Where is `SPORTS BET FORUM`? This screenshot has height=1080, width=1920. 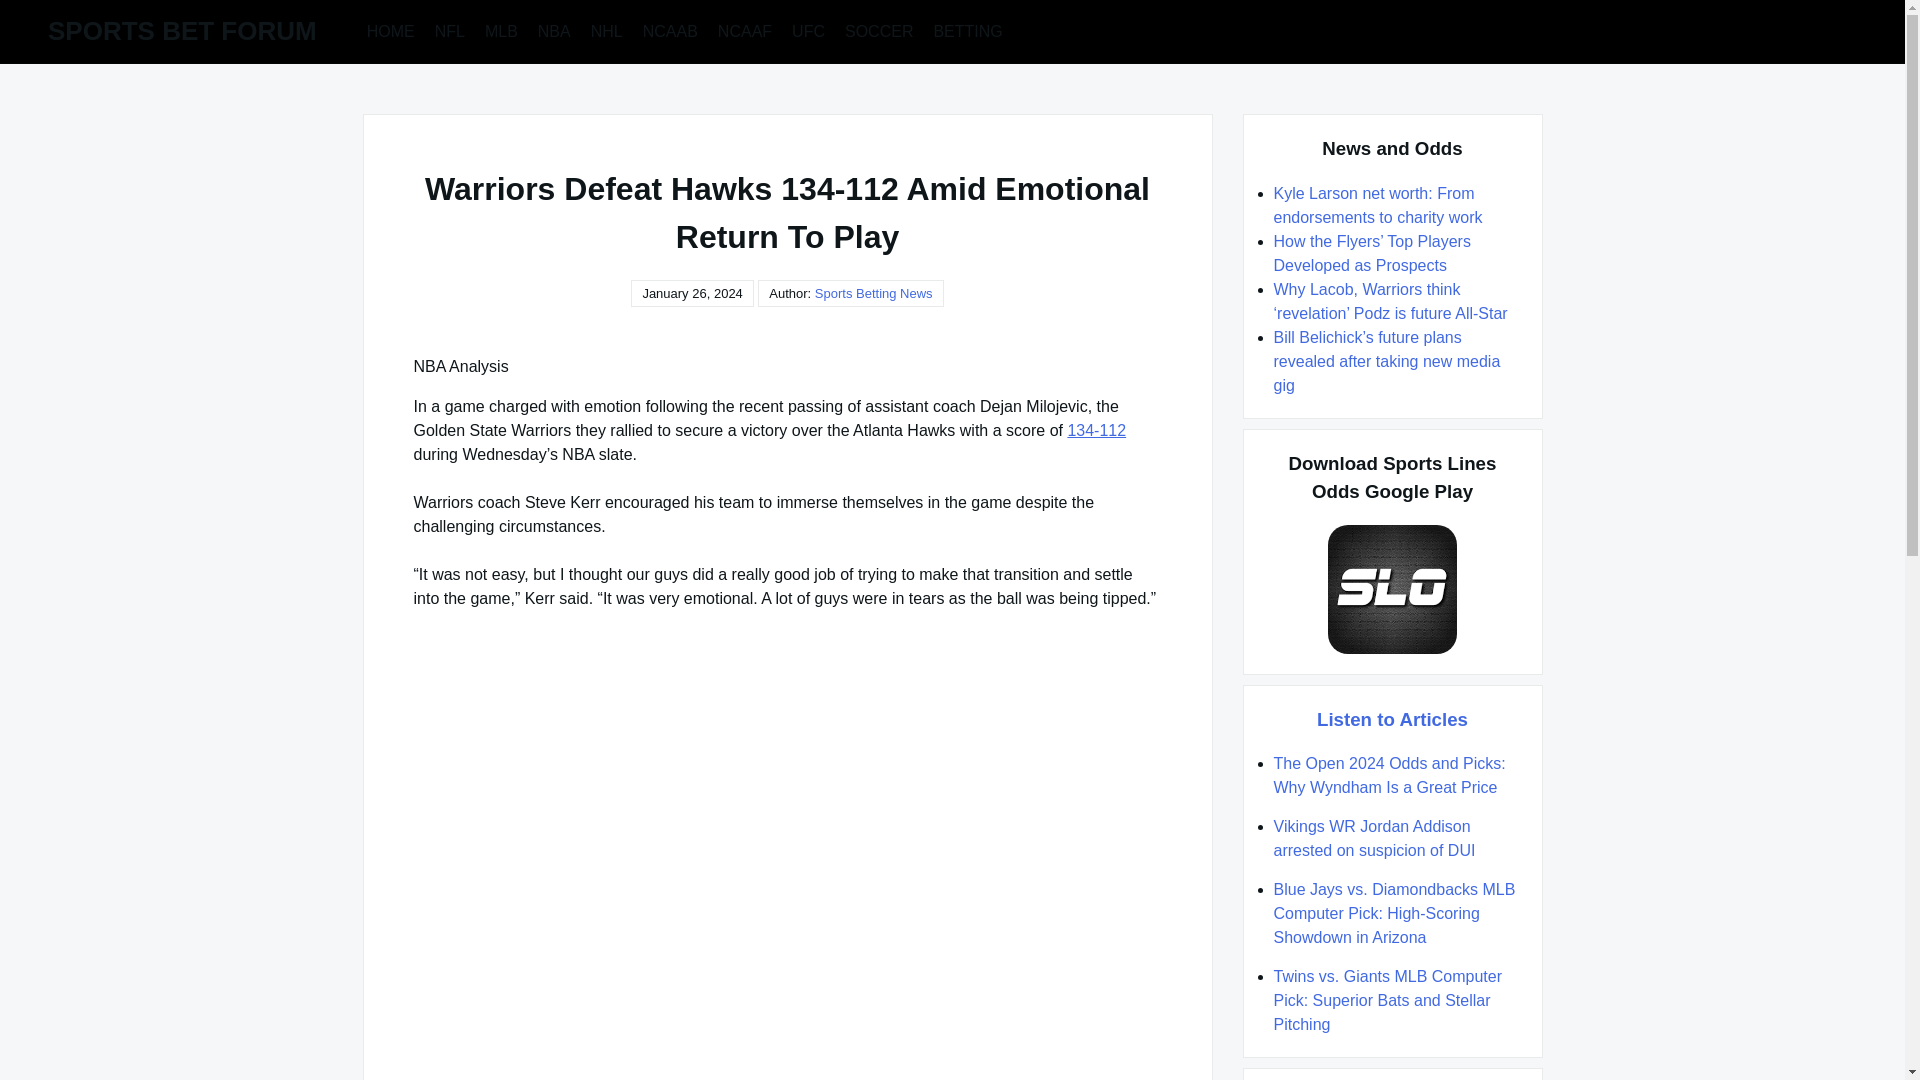 SPORTS BET FORUM is located at coordinates (182, 31).